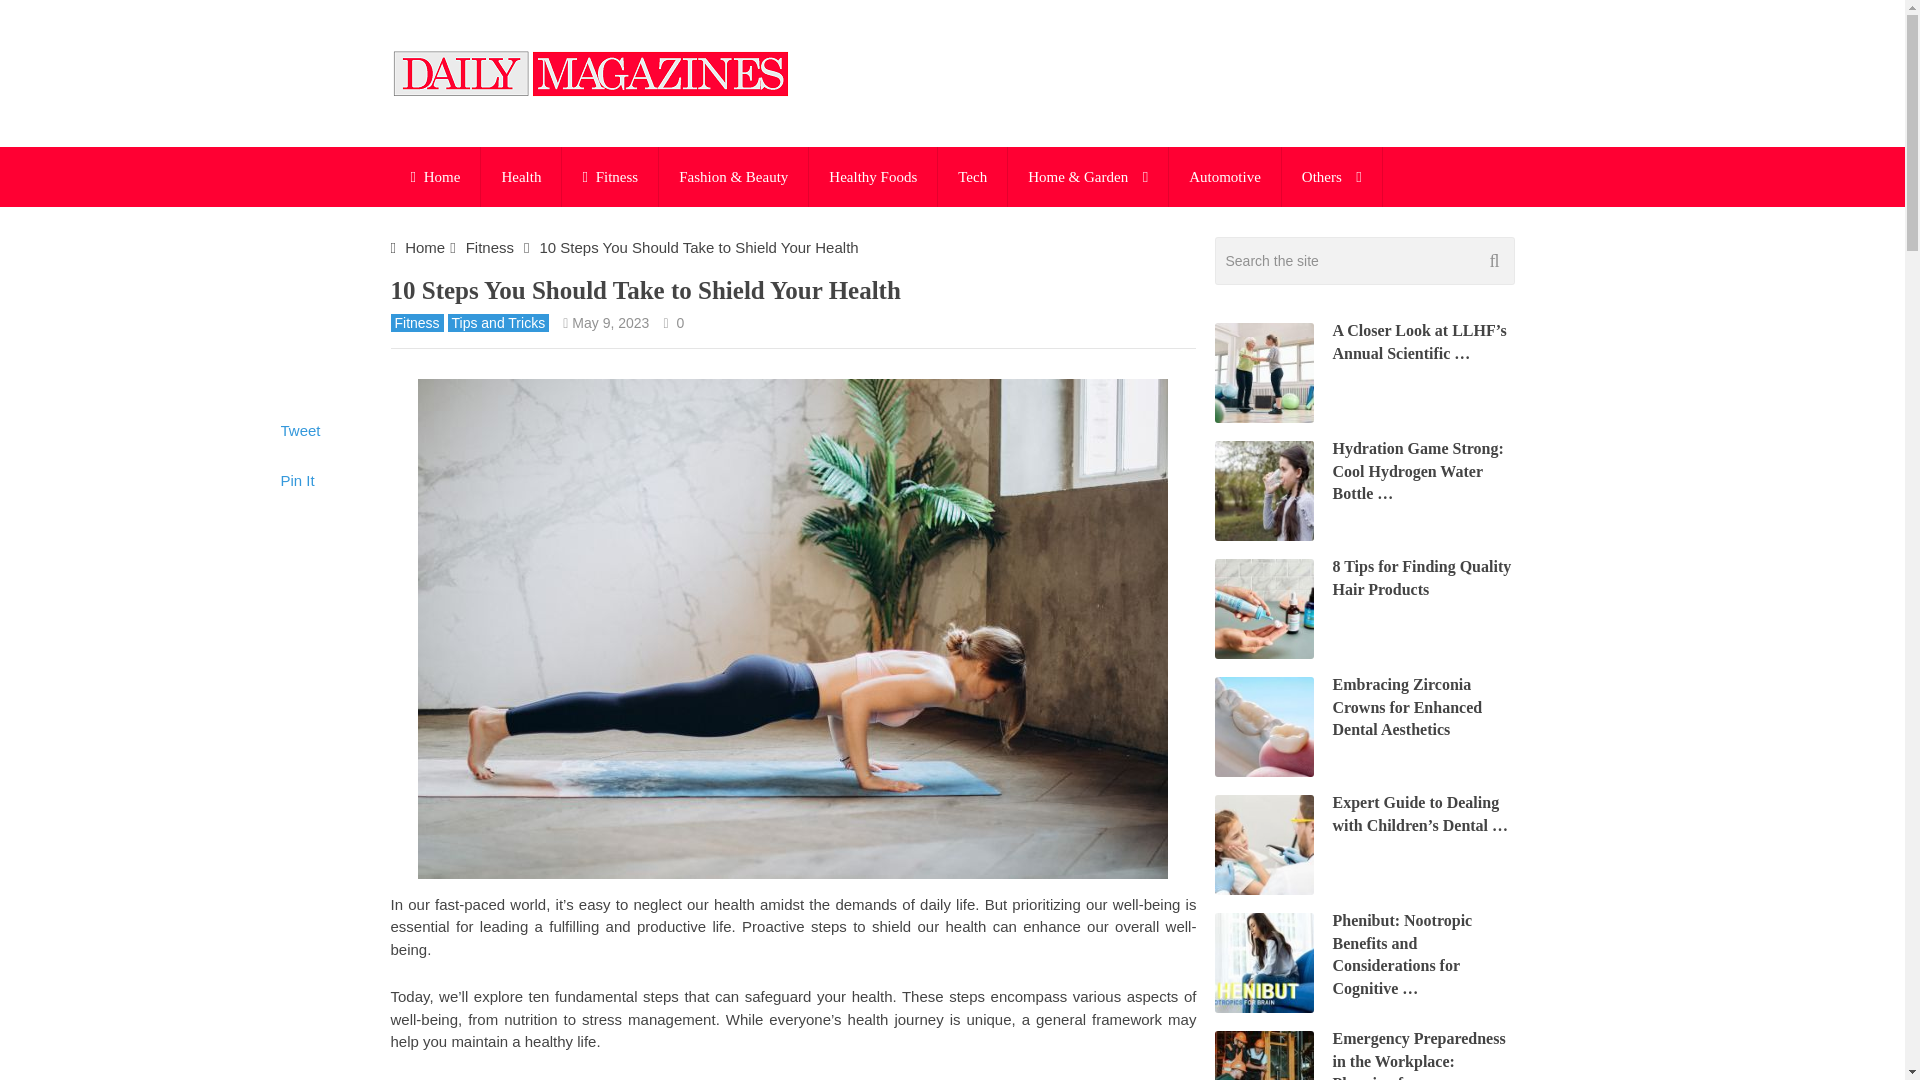 The width and height of the screenshot is (1920, 1080). What do you see at coordinates (490, 246) in the screenshot?
I see `Fitness` at bounding box center [490, 246].